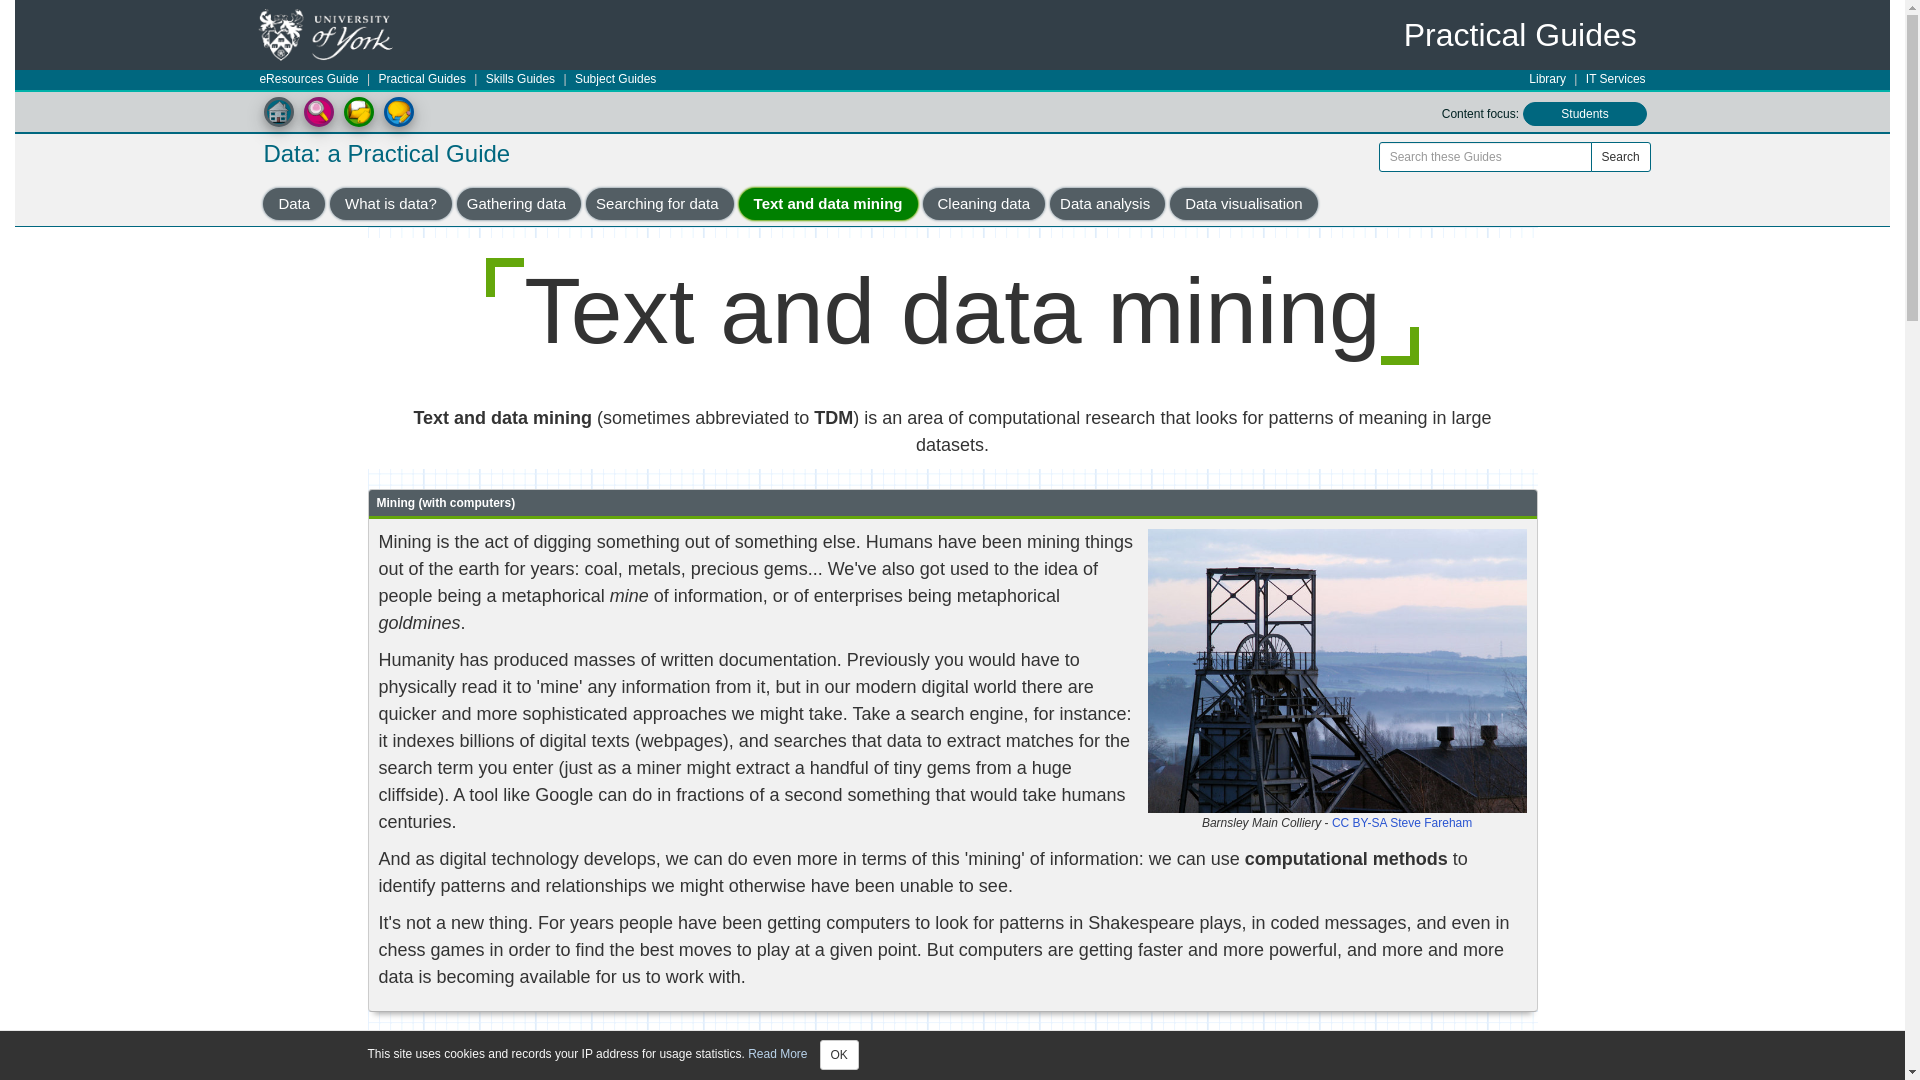 The width and height of the screenshot is (1920, 1080). Describe the element at coordinates (518, 204) in the screenshot. I see `Gathering data` at that location.